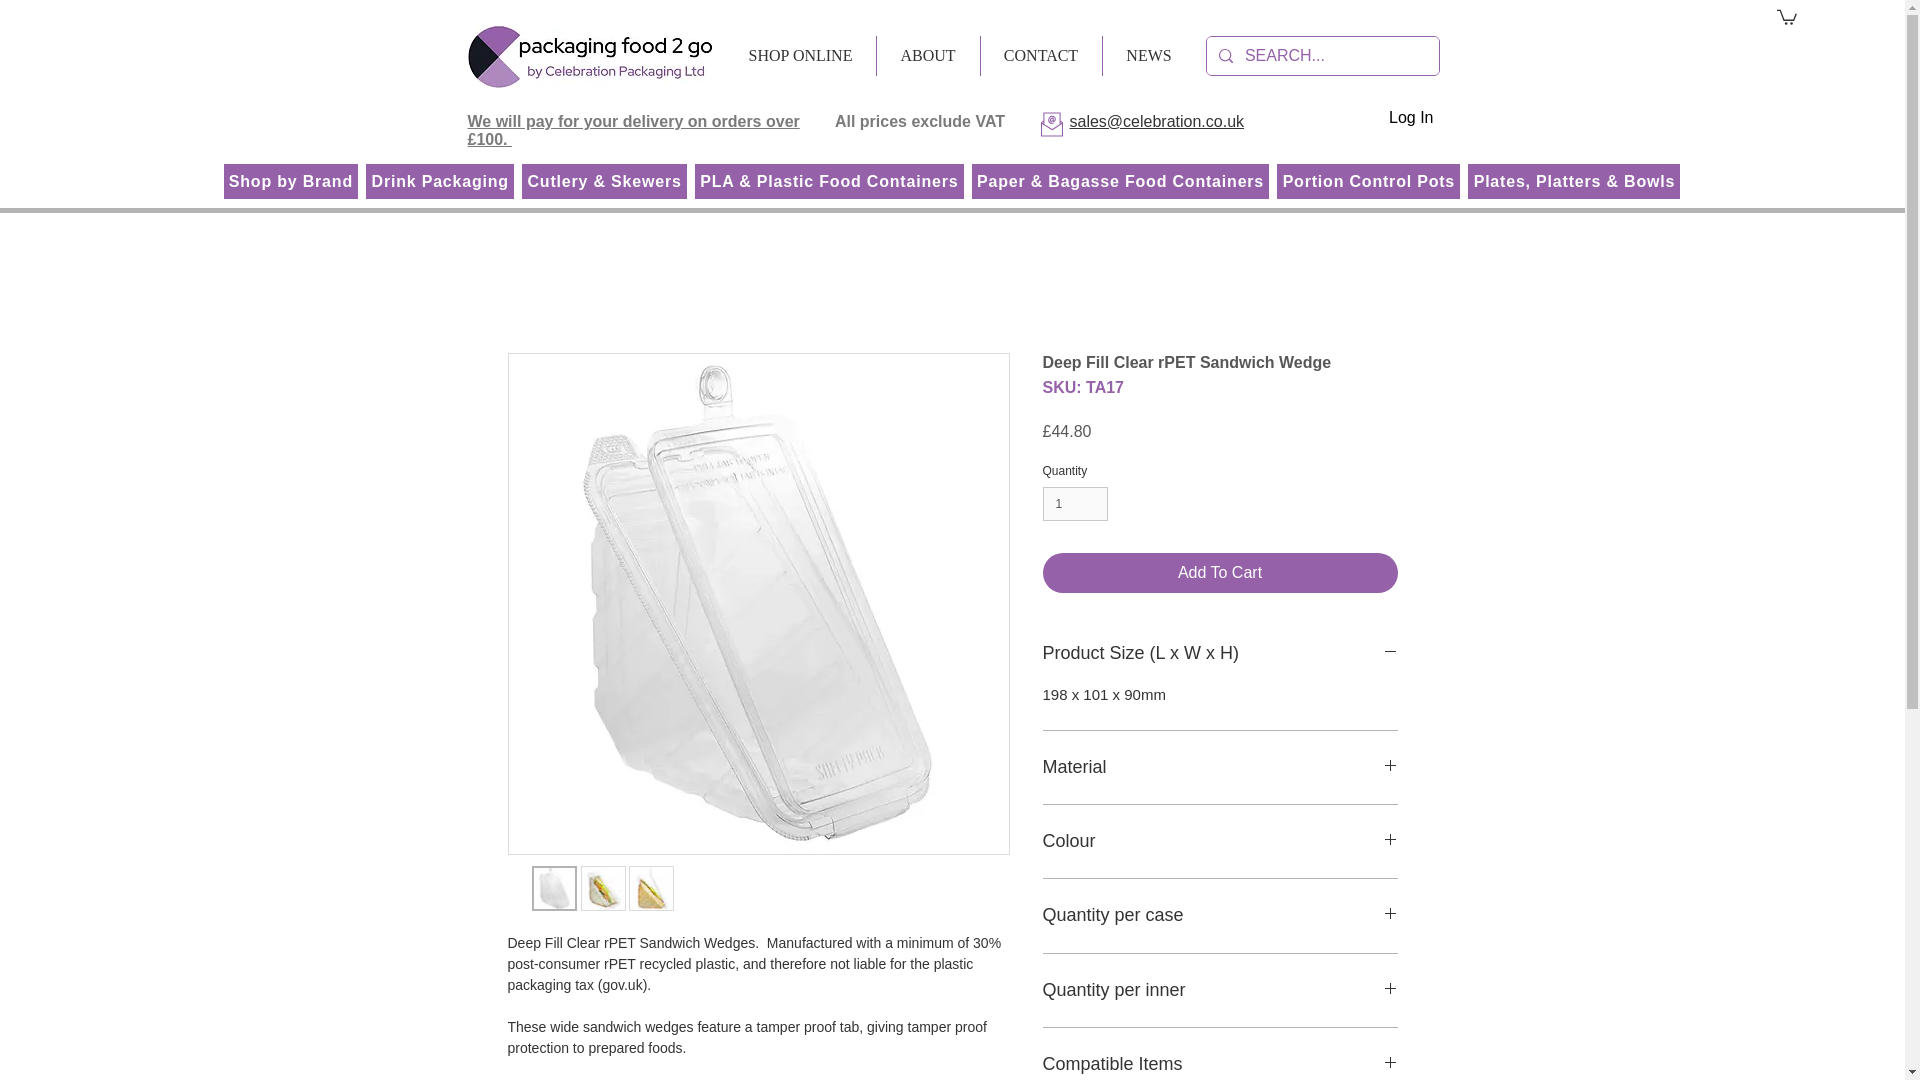 The image size is (1920, 1080). What do you see at coordinates (927, 55) in the screenshot?
I see `ABOUT` at bounding box center [927, 55].